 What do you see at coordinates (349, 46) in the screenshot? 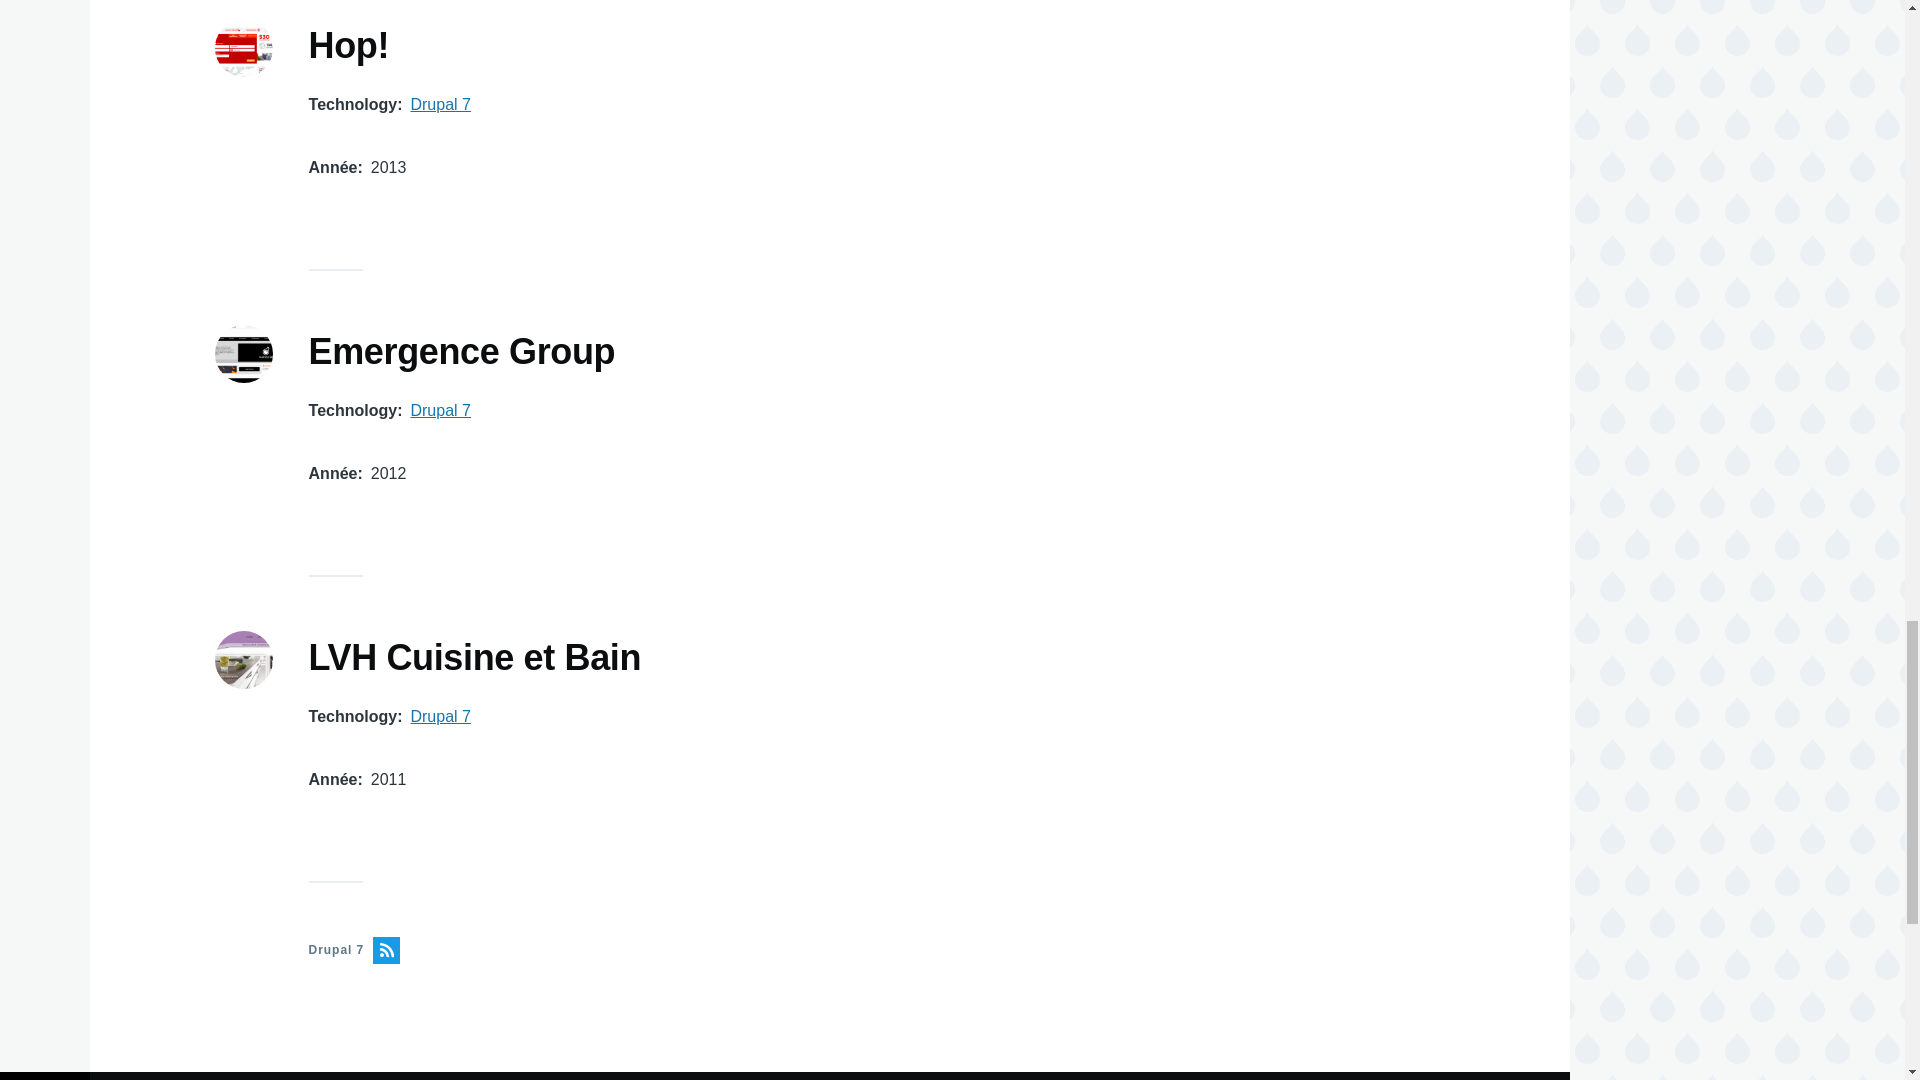
I see `Hop!` at bounding box center [349, 46].